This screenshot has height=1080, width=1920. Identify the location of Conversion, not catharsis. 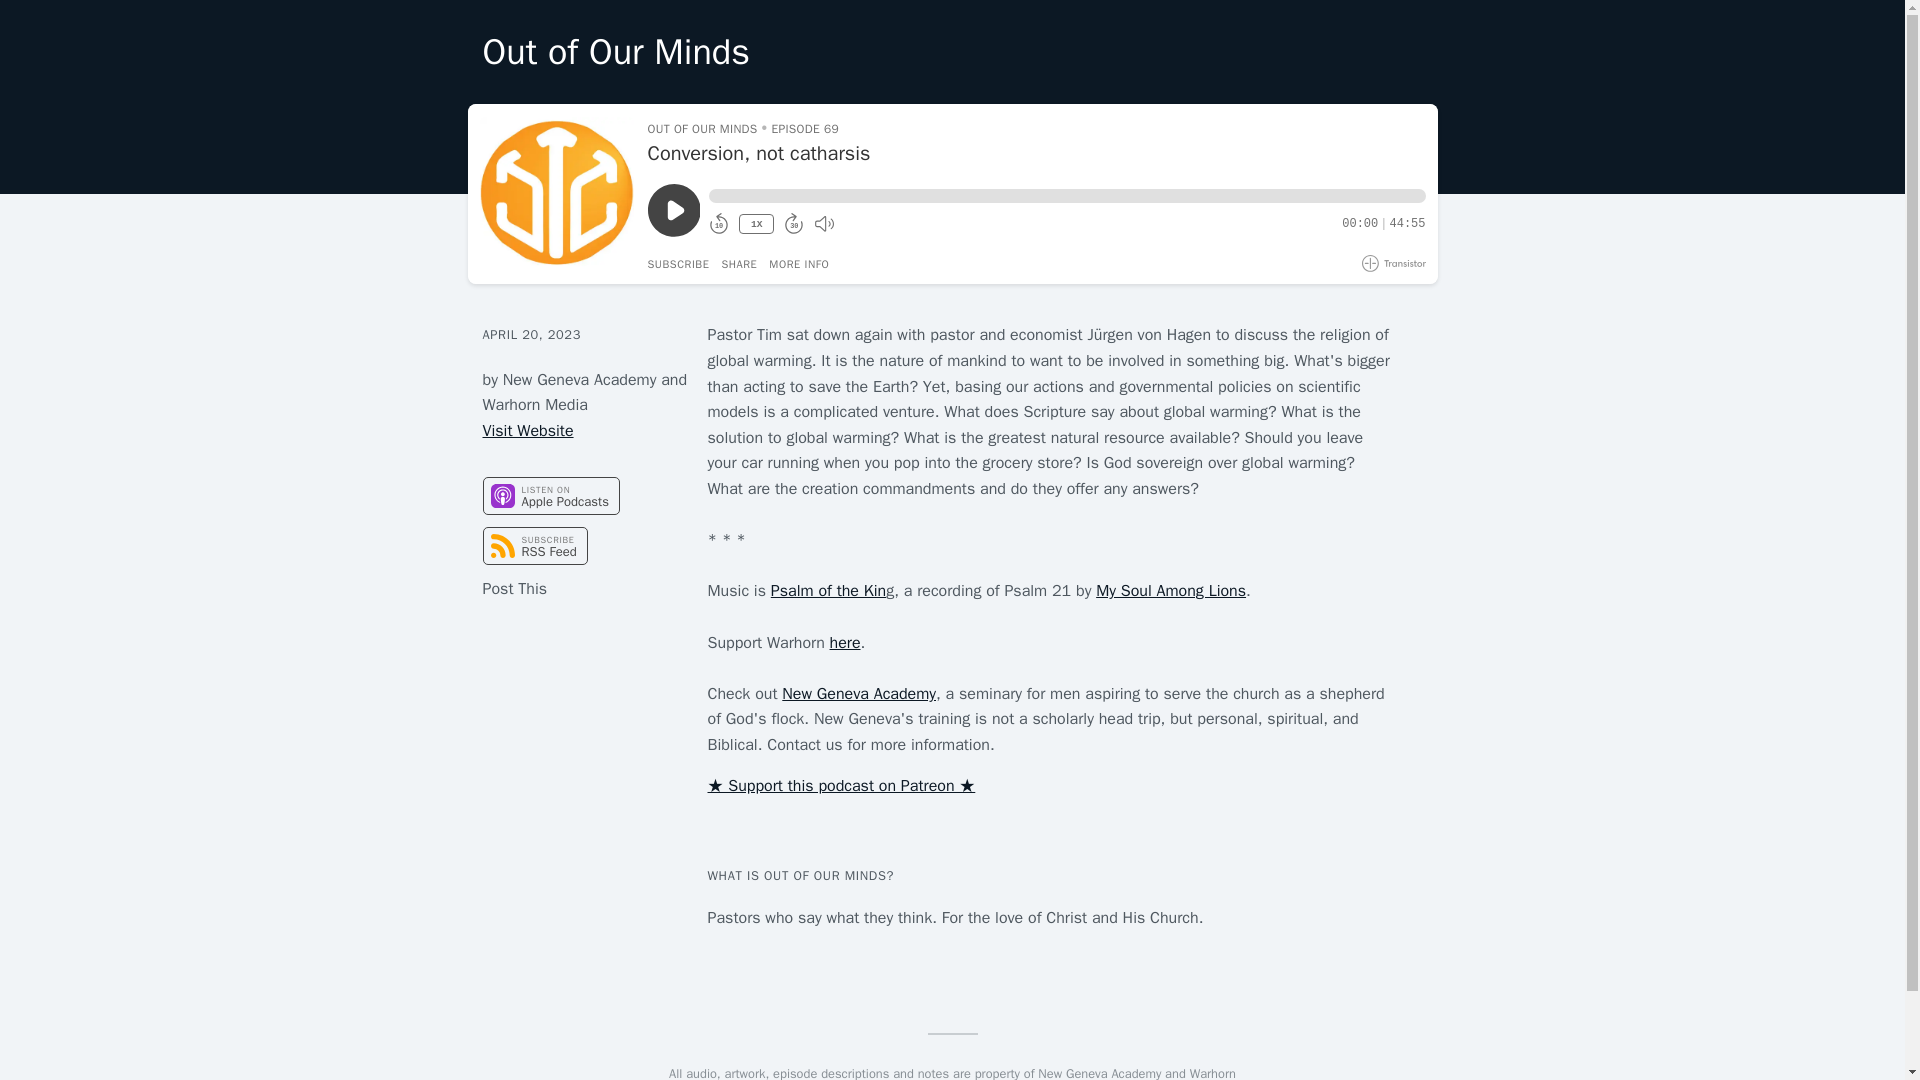
(1037, 154).